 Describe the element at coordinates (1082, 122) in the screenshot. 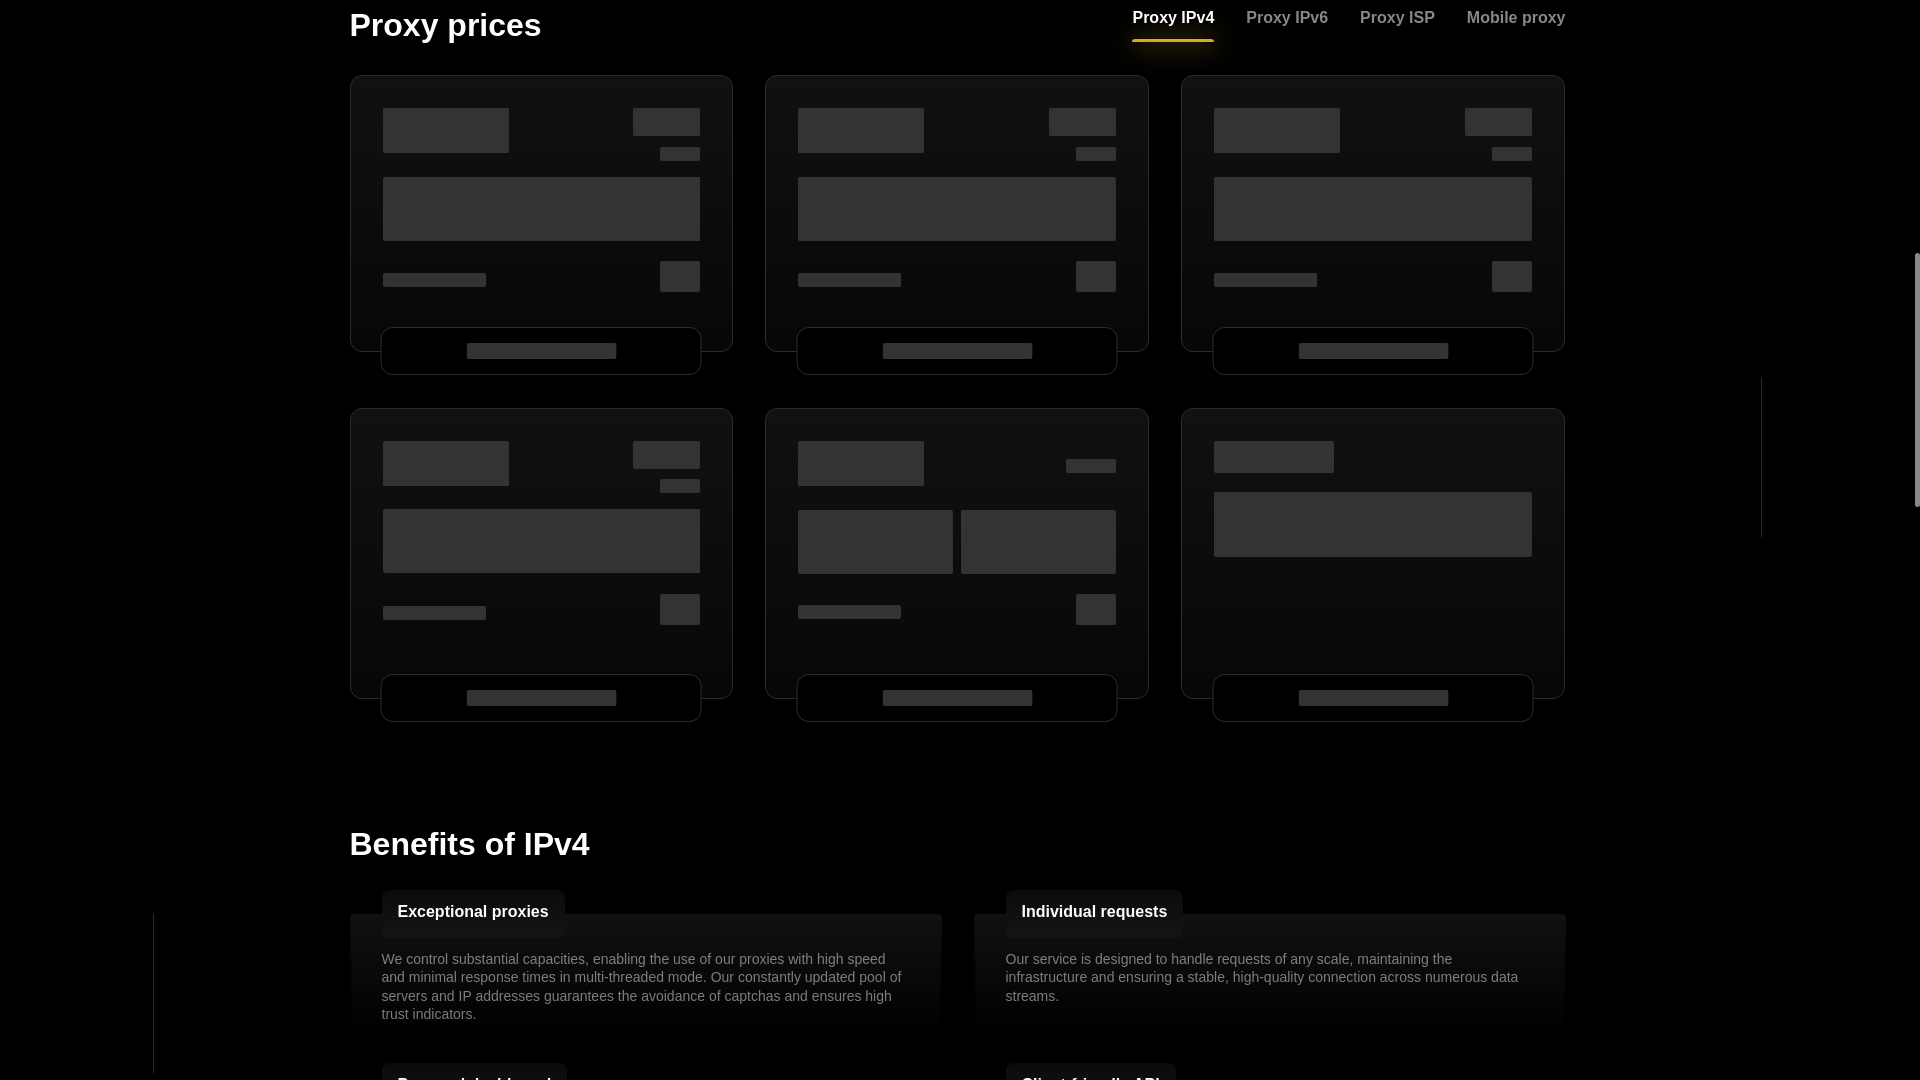

I see `Loading...` at that location.